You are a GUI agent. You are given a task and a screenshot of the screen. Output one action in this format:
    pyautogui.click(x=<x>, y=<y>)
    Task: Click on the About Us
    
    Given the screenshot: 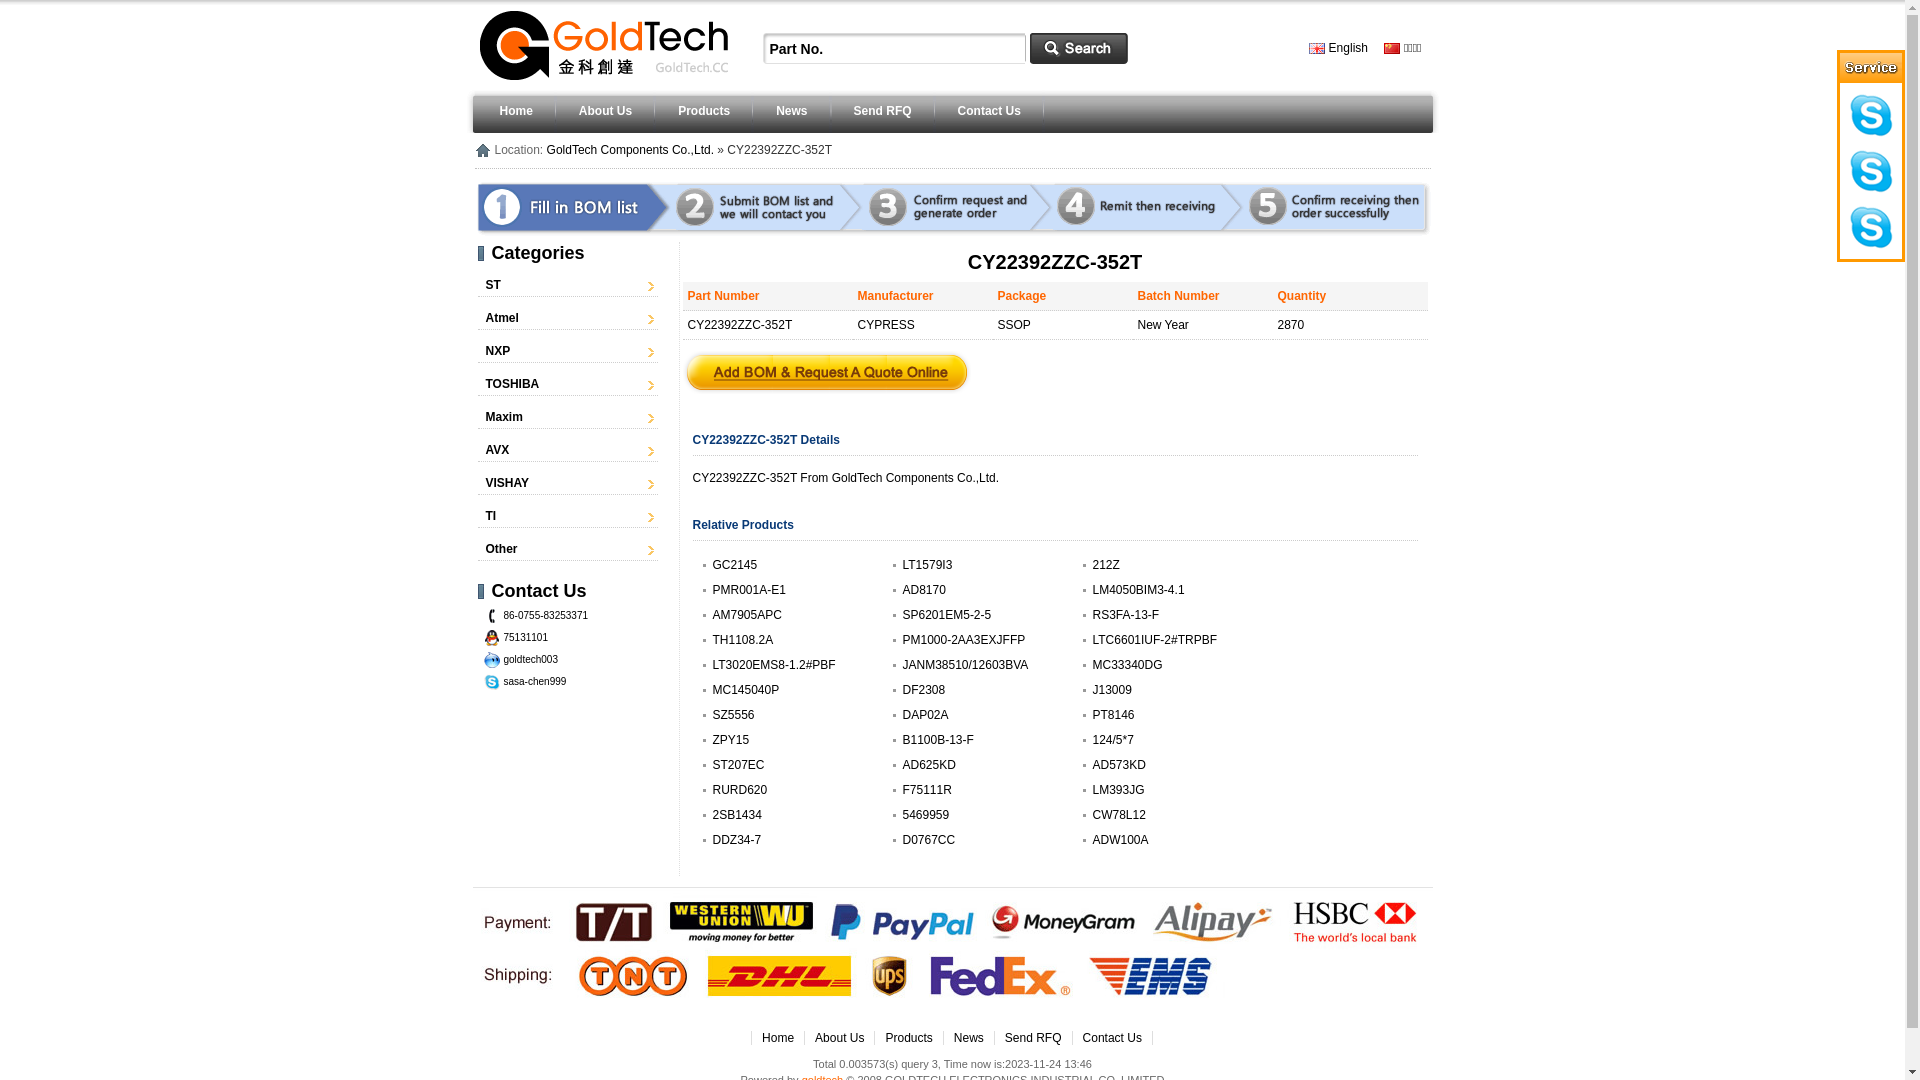 What is the action you would take?
    pyautogui.click(x=606, y=111)
    